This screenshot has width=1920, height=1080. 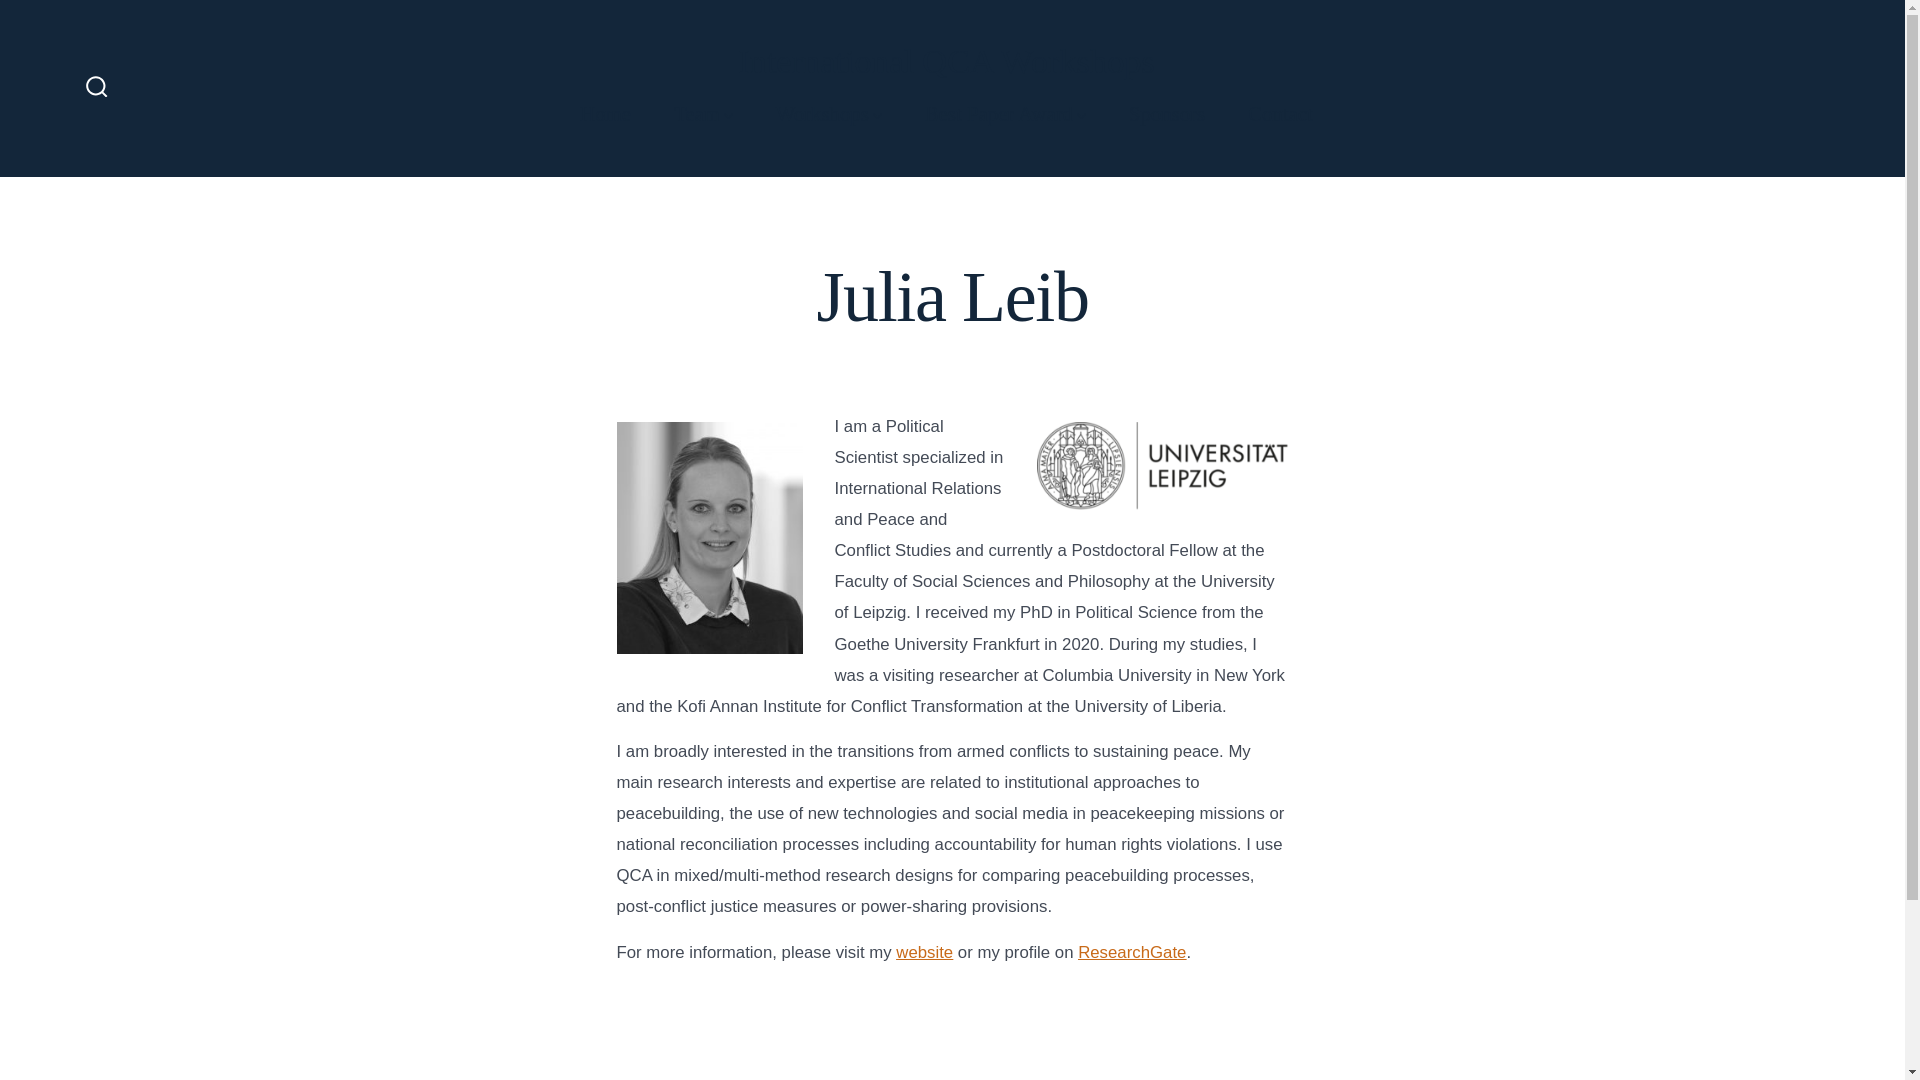 I want to click on Contact, so click(x=1280, y=114).